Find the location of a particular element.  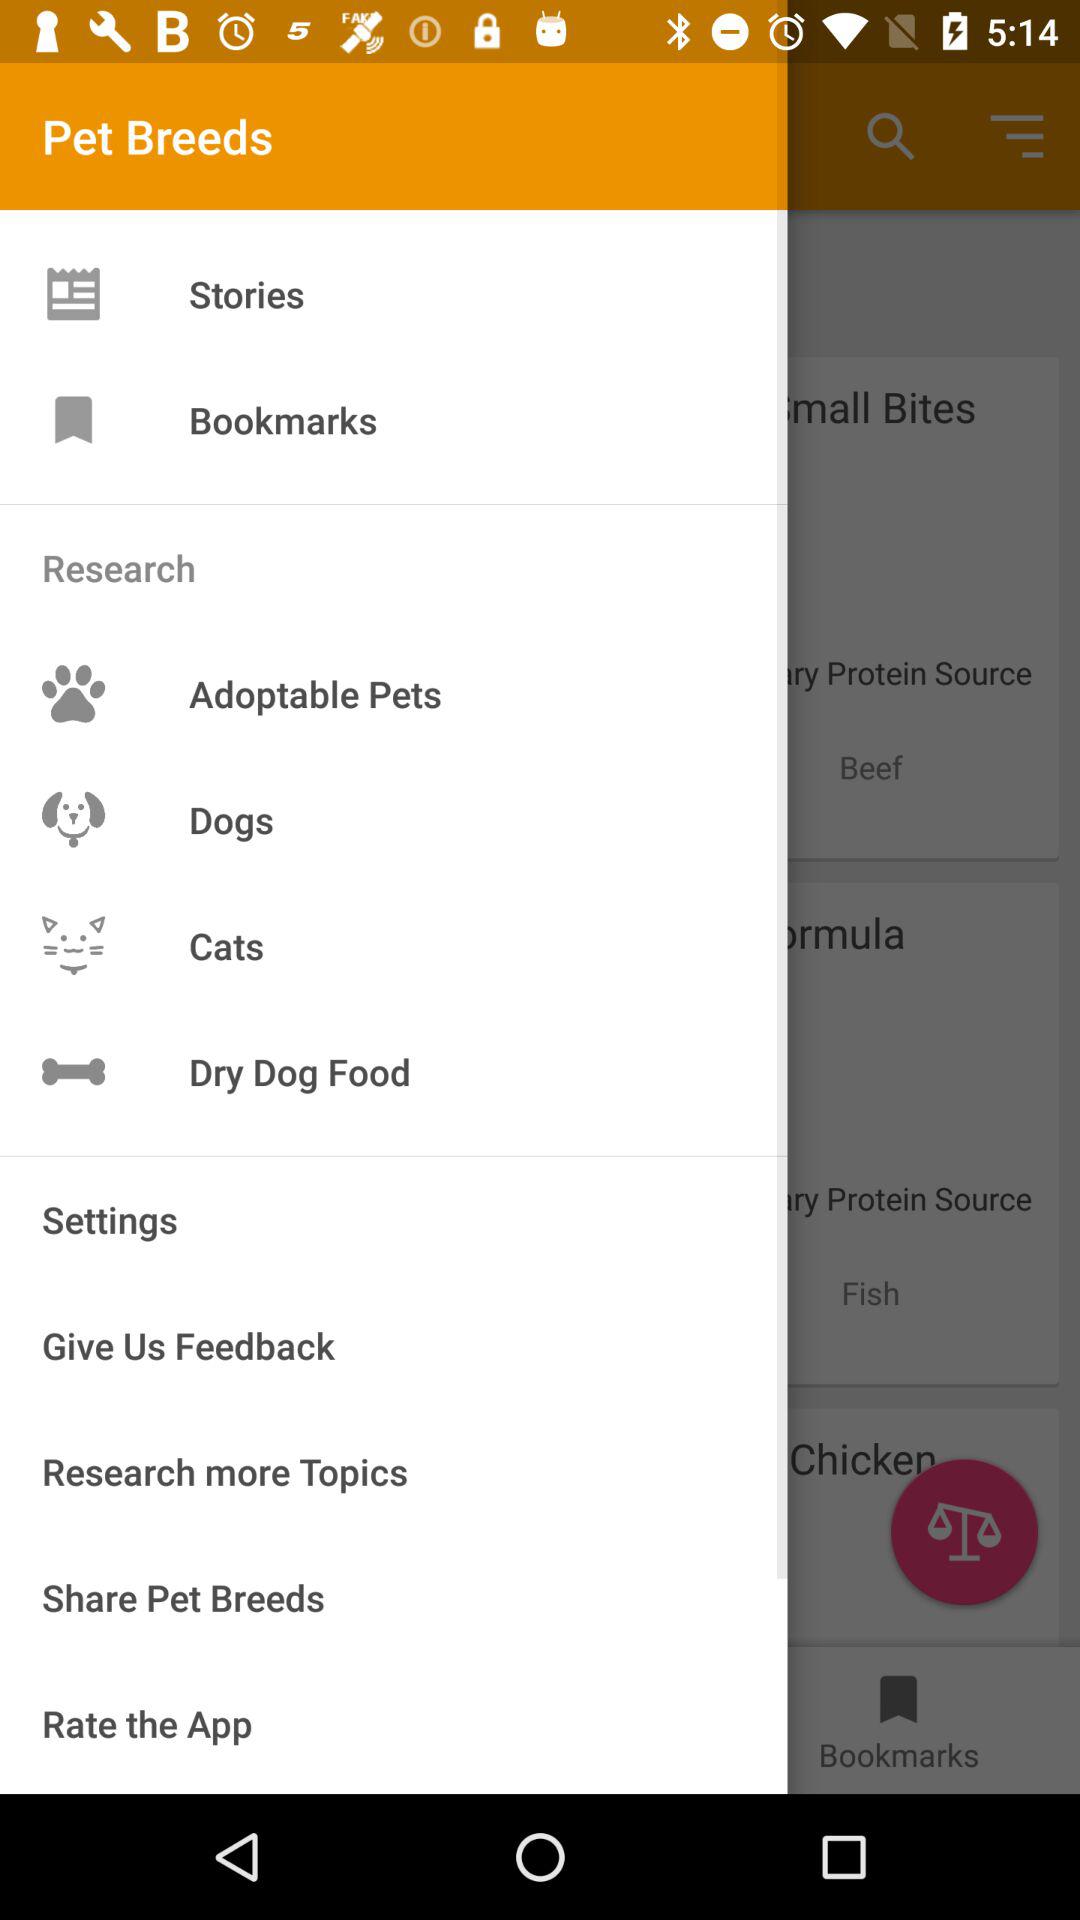

click on the bookmarks icon to the right bottom of the page is located at coordinates (898, 1689).